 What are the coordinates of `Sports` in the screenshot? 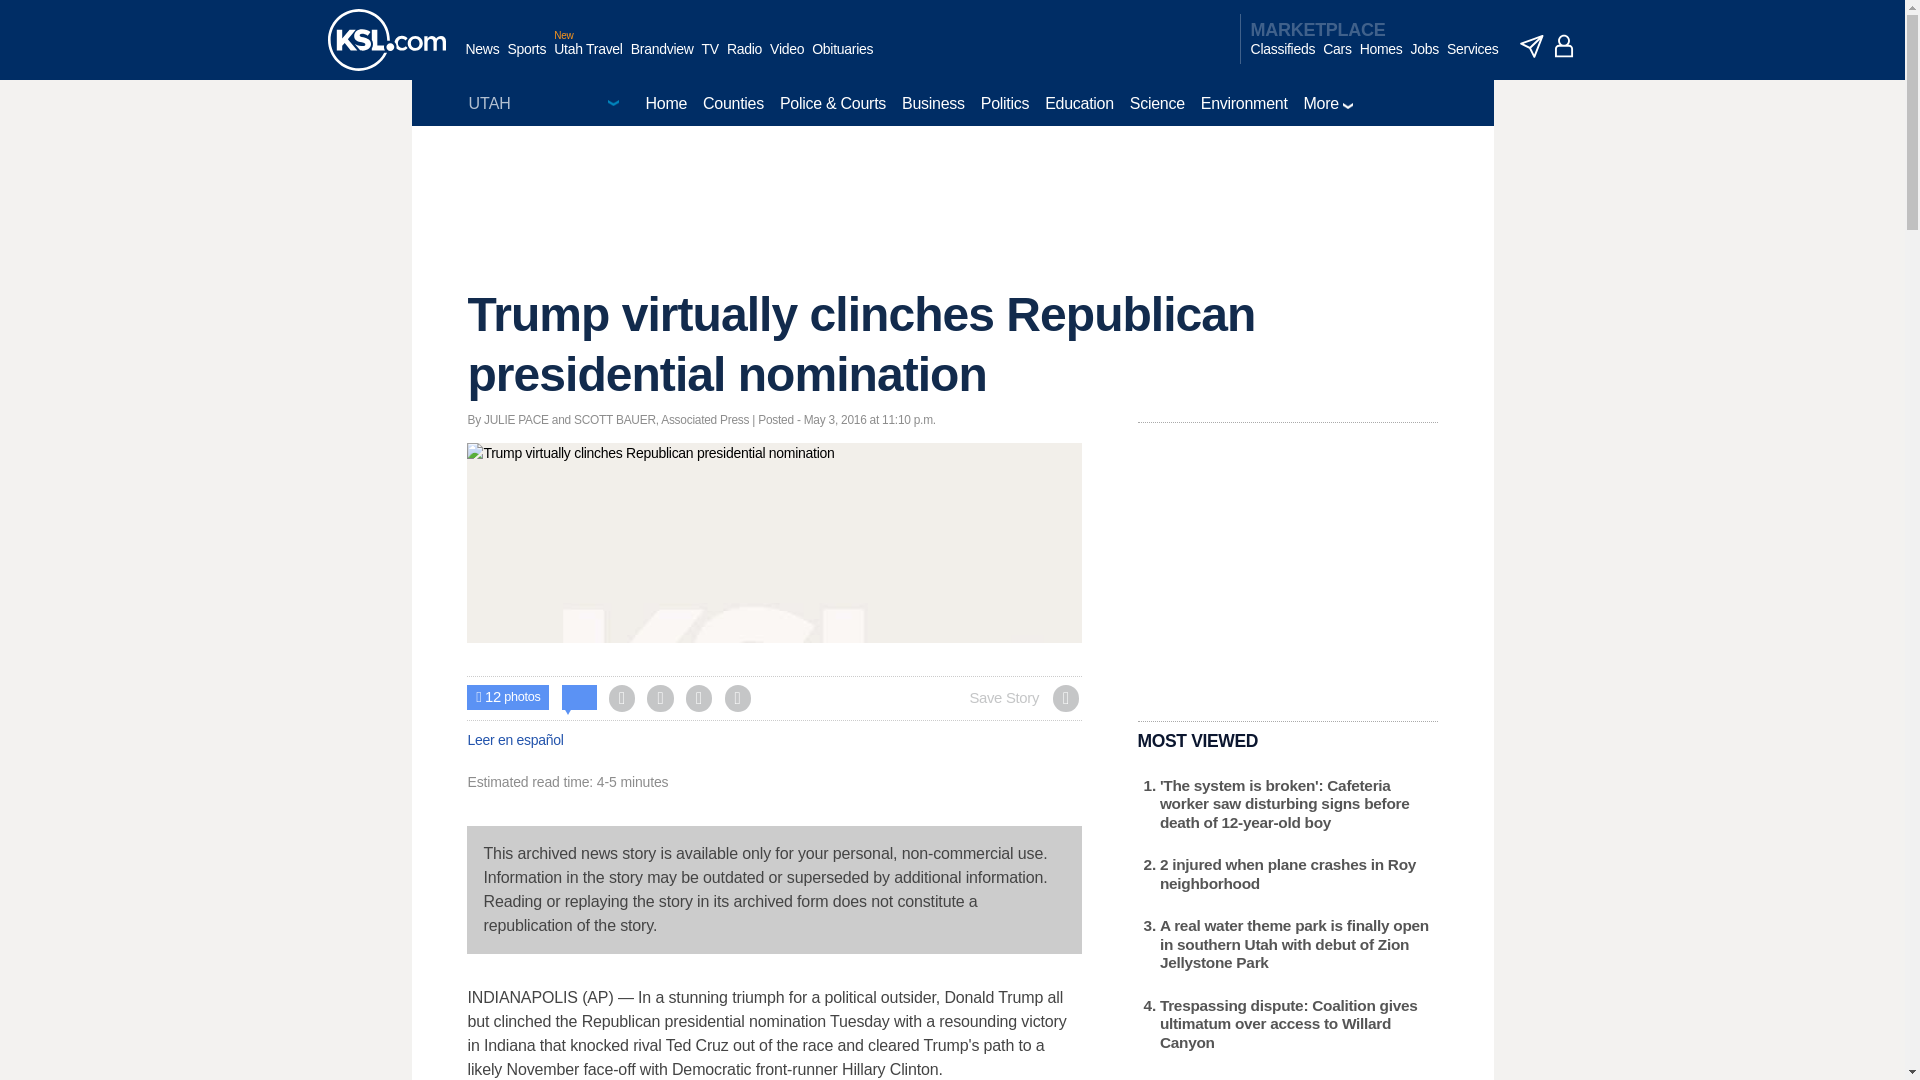 It's located at (526, 59).